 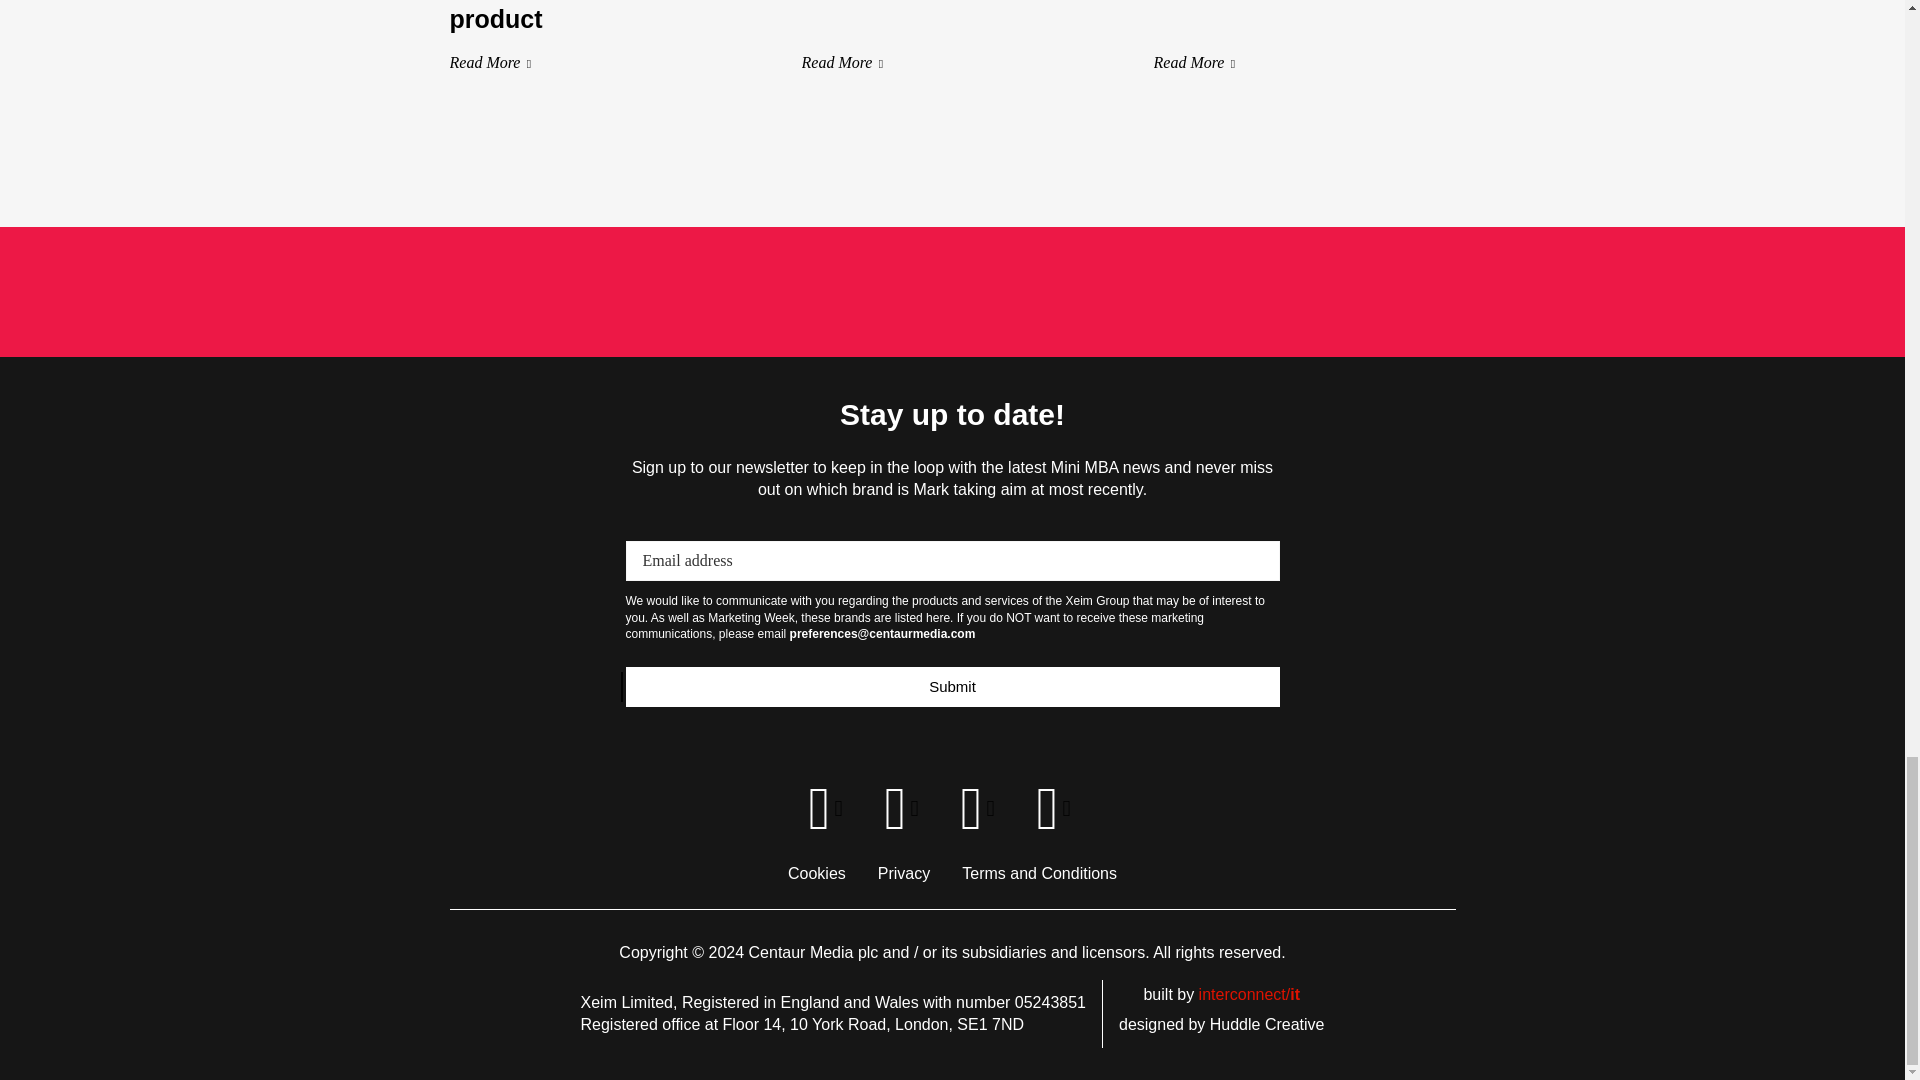 What do you see at coordinates (952, 687) in the screenshot?
I see `Submit` at bounding box center [952, 687].